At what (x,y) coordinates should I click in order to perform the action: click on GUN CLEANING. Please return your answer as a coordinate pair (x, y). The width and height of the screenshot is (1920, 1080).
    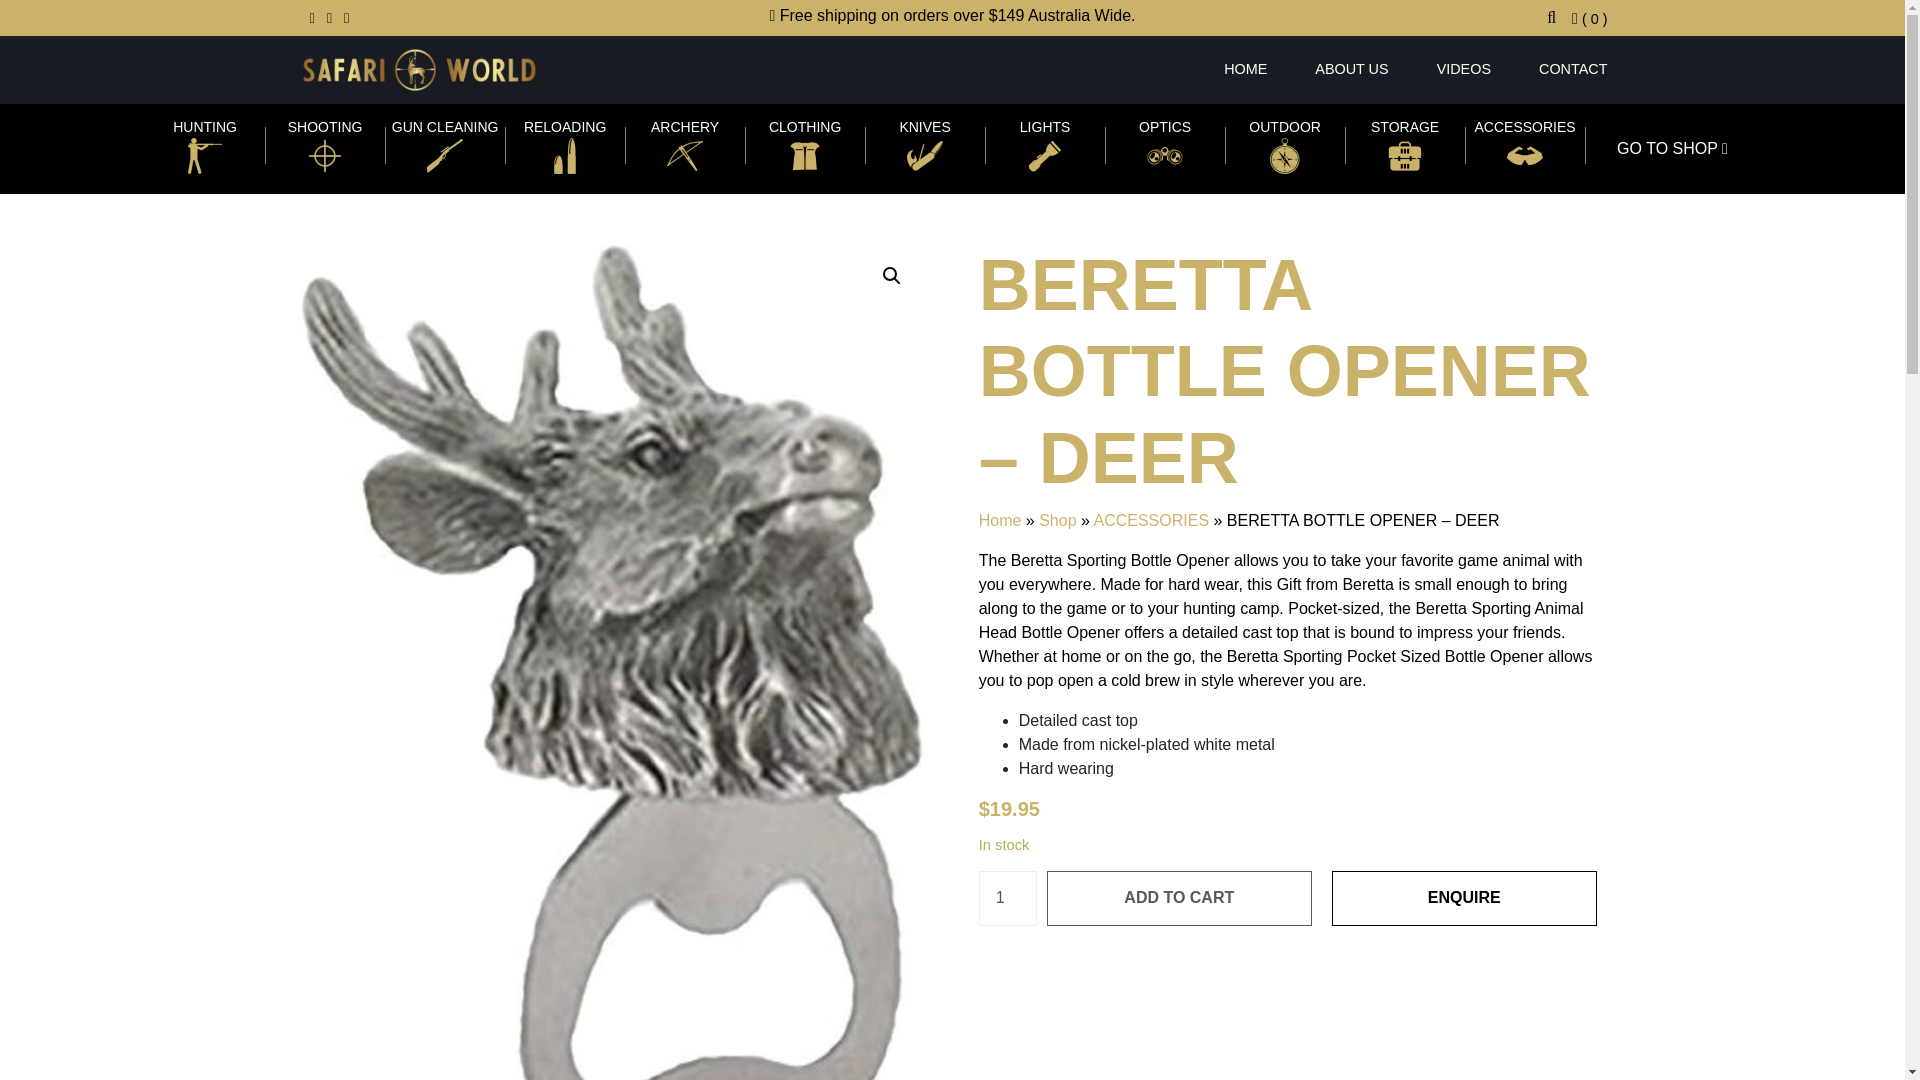
    Looking at the image, I should click on (444, 144).